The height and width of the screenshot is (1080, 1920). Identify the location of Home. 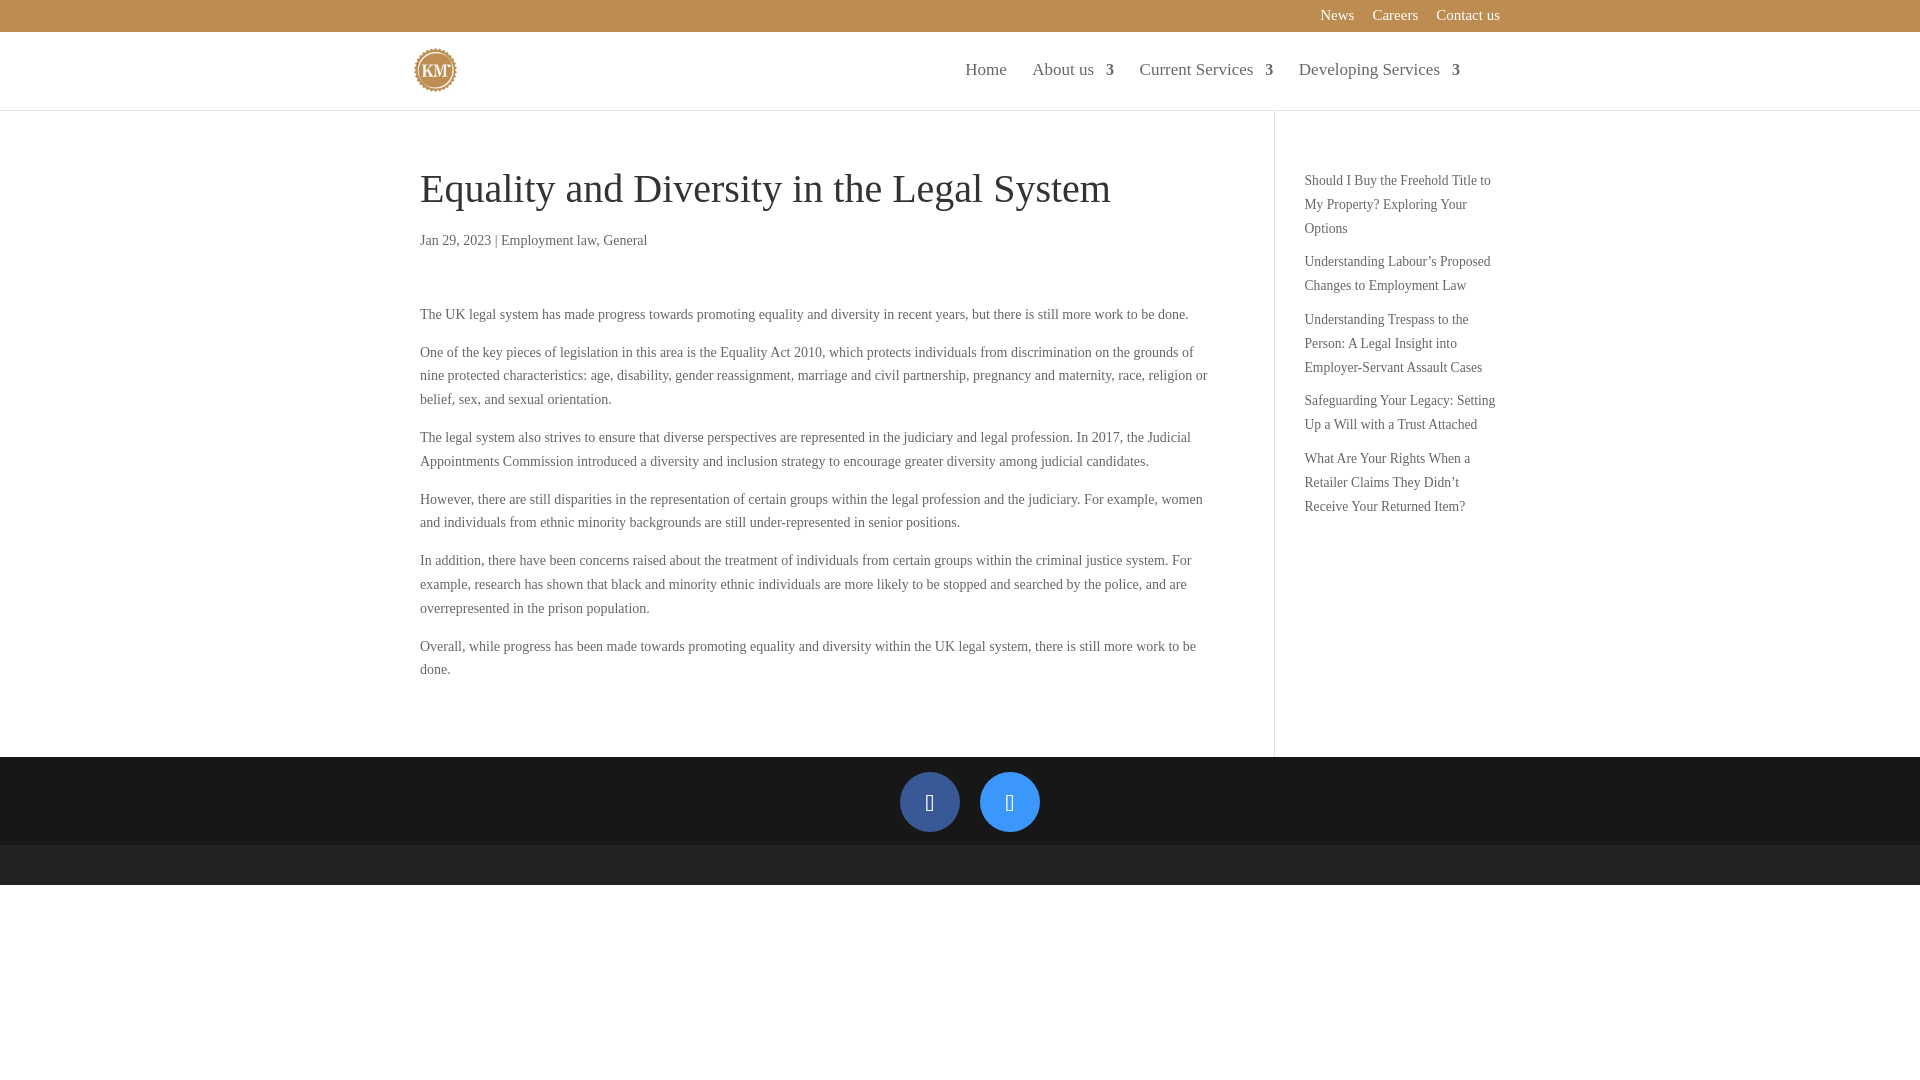
(986, 86).